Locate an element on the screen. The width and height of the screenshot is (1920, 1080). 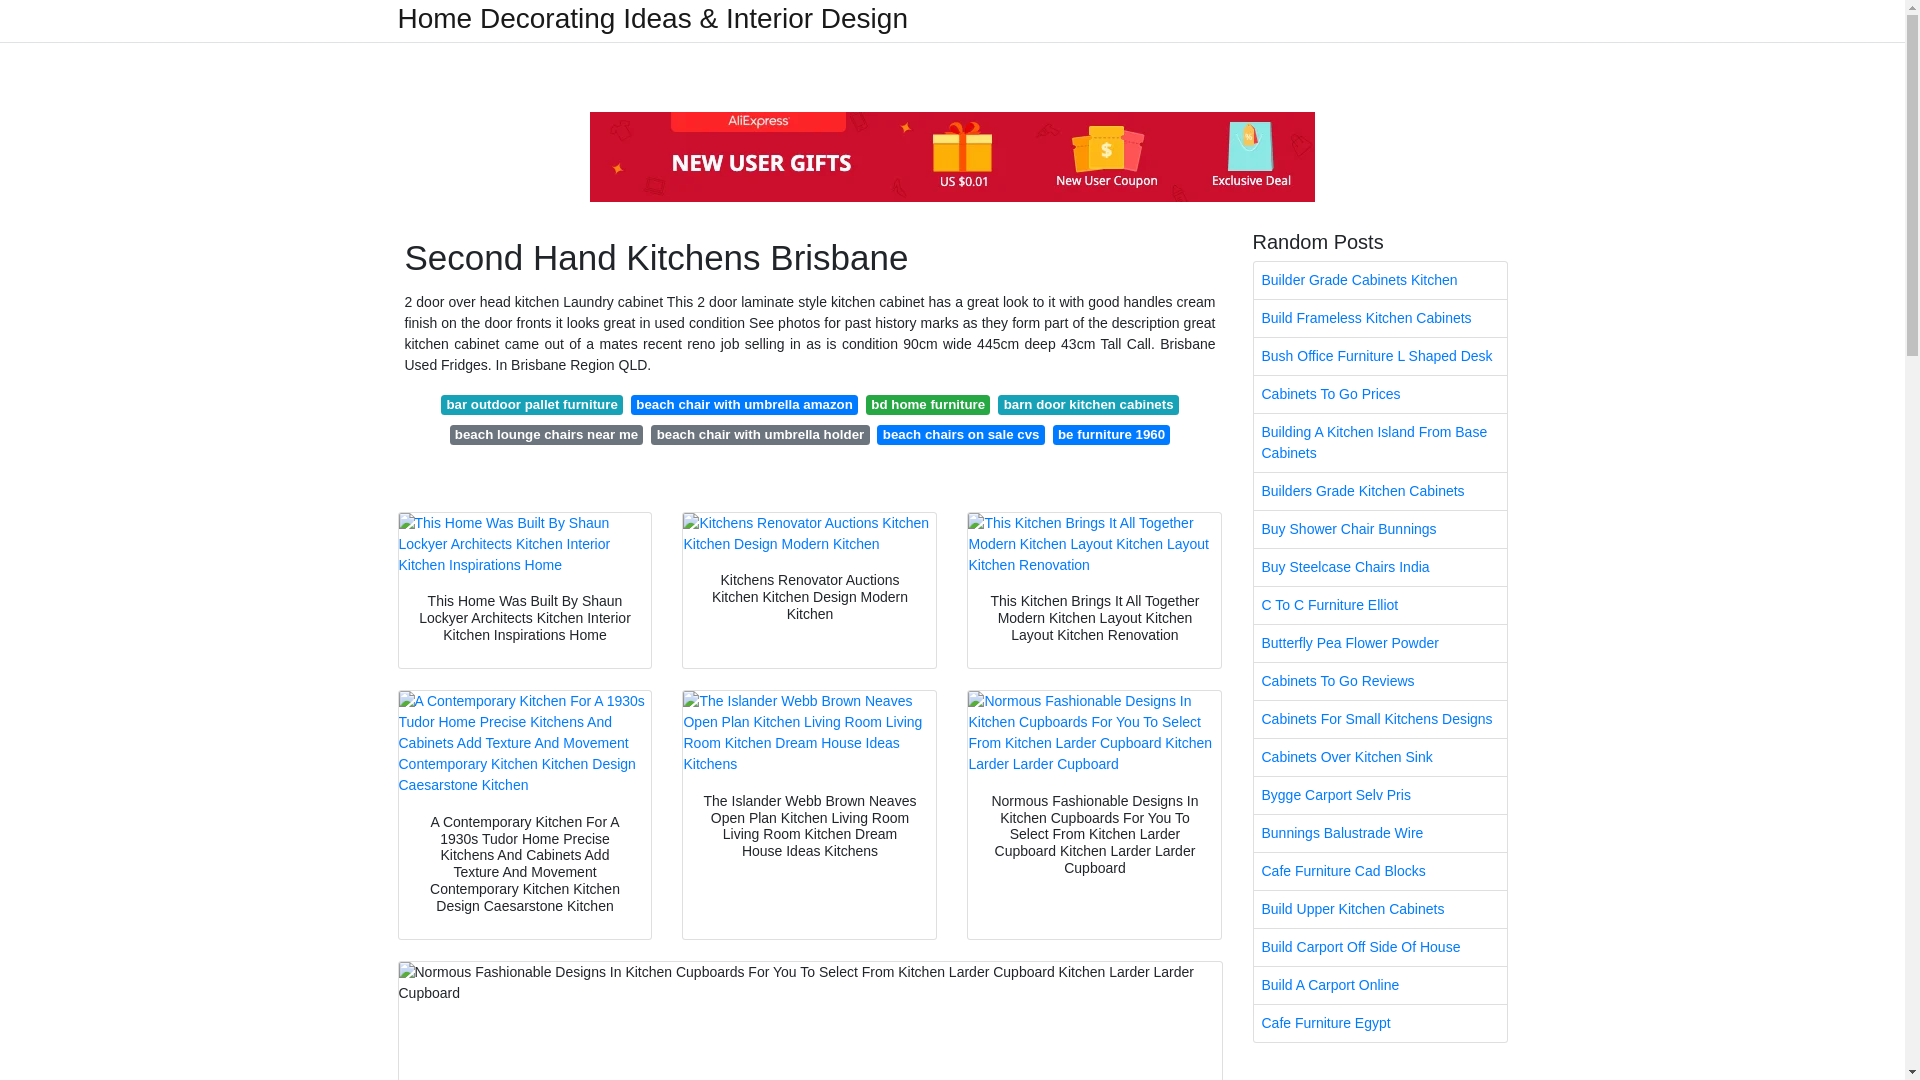
Bush Office Furniture L Shaped Desk is located at coordinates (1380, 356).